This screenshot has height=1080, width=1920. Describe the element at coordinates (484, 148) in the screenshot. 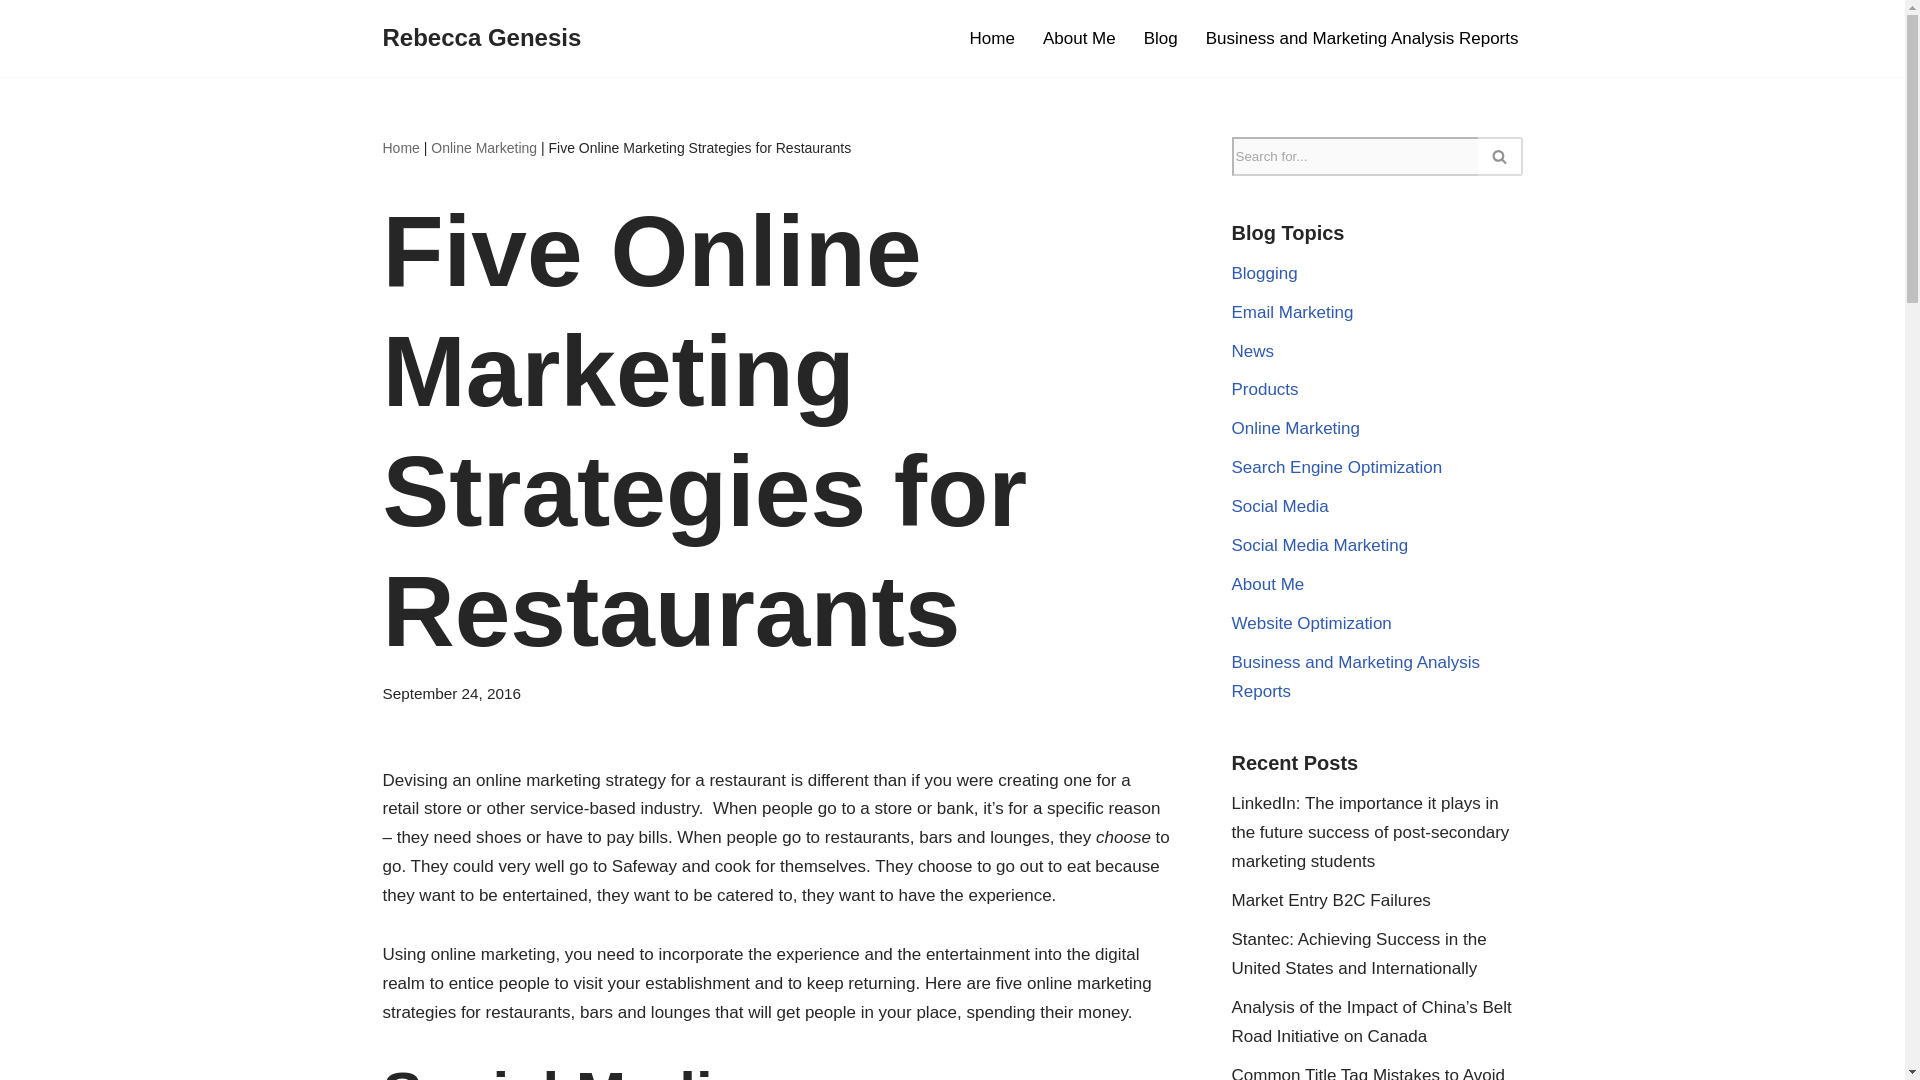

I see `Online Marketing` at that location.